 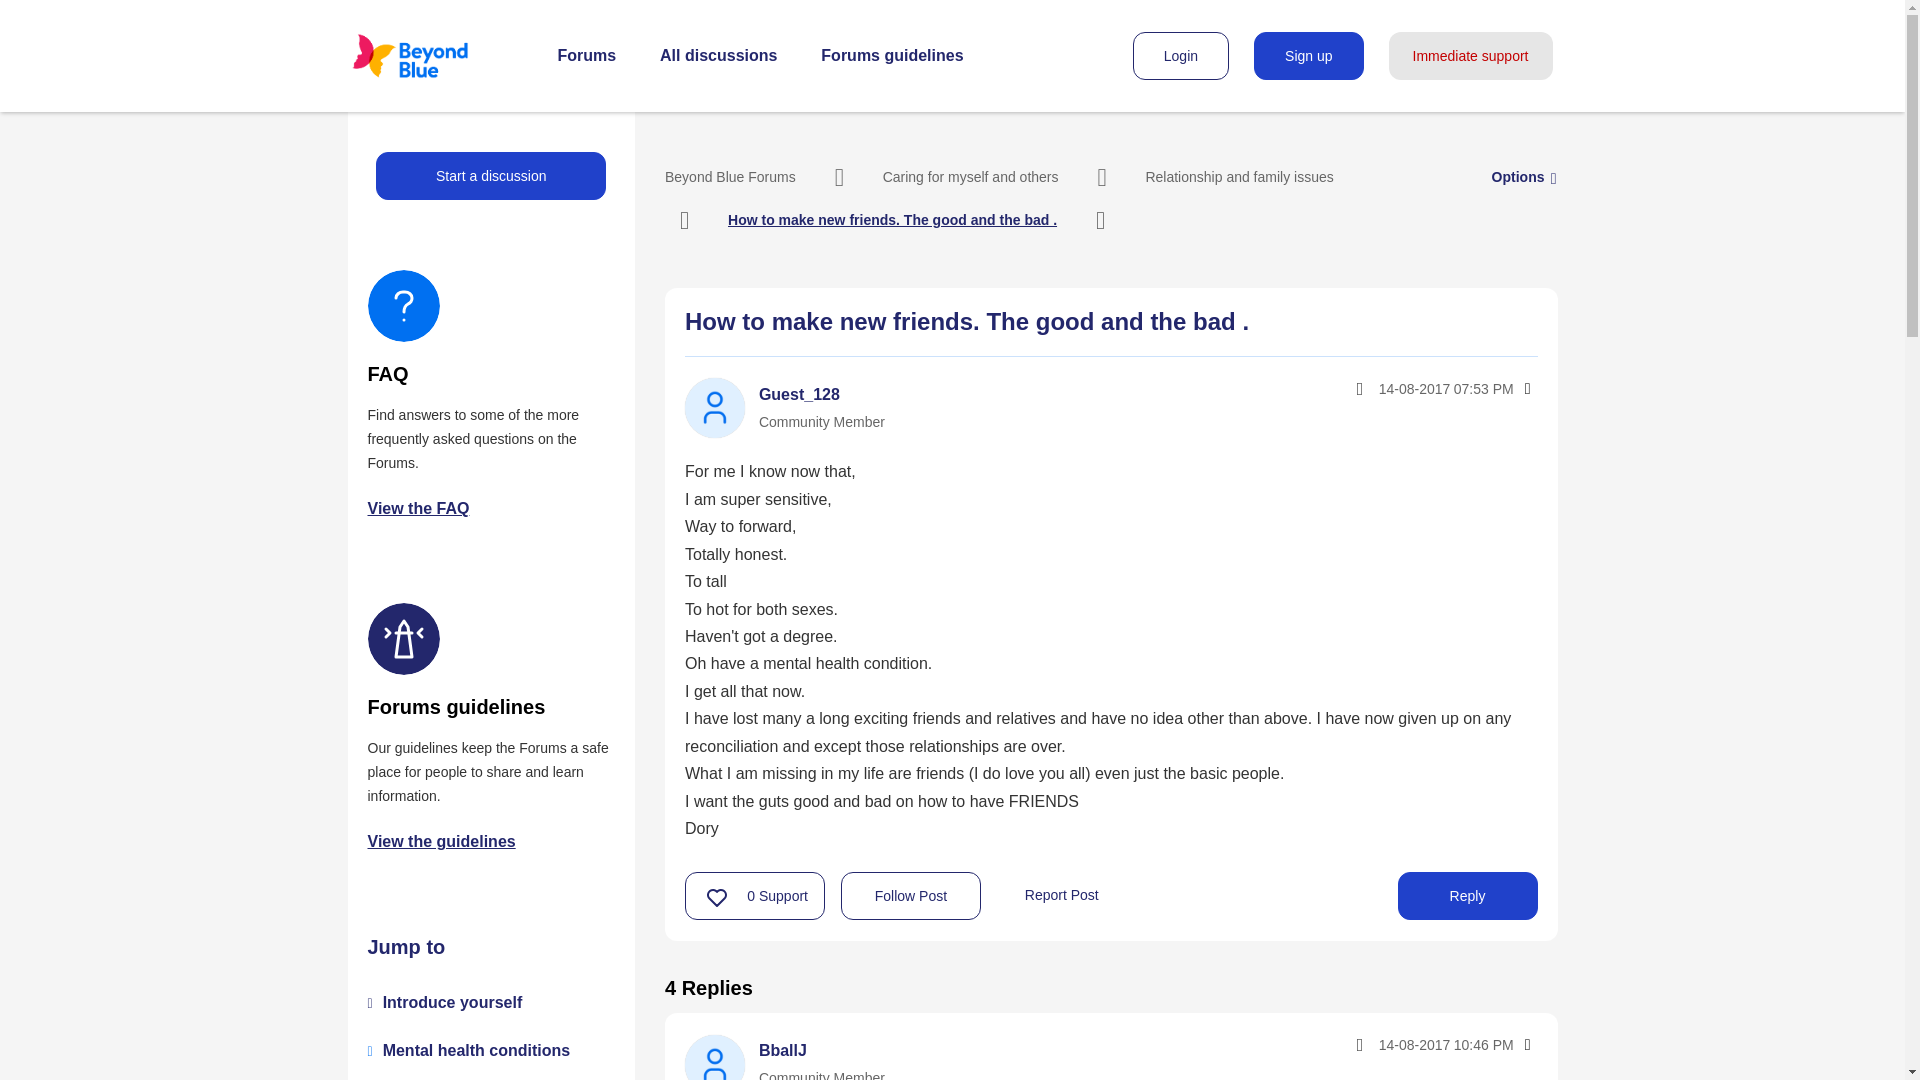 What do you see at coordinates (476, 1050) in the screenshot?
I see `Mental health conditions` at bounding box center [476, 1050].